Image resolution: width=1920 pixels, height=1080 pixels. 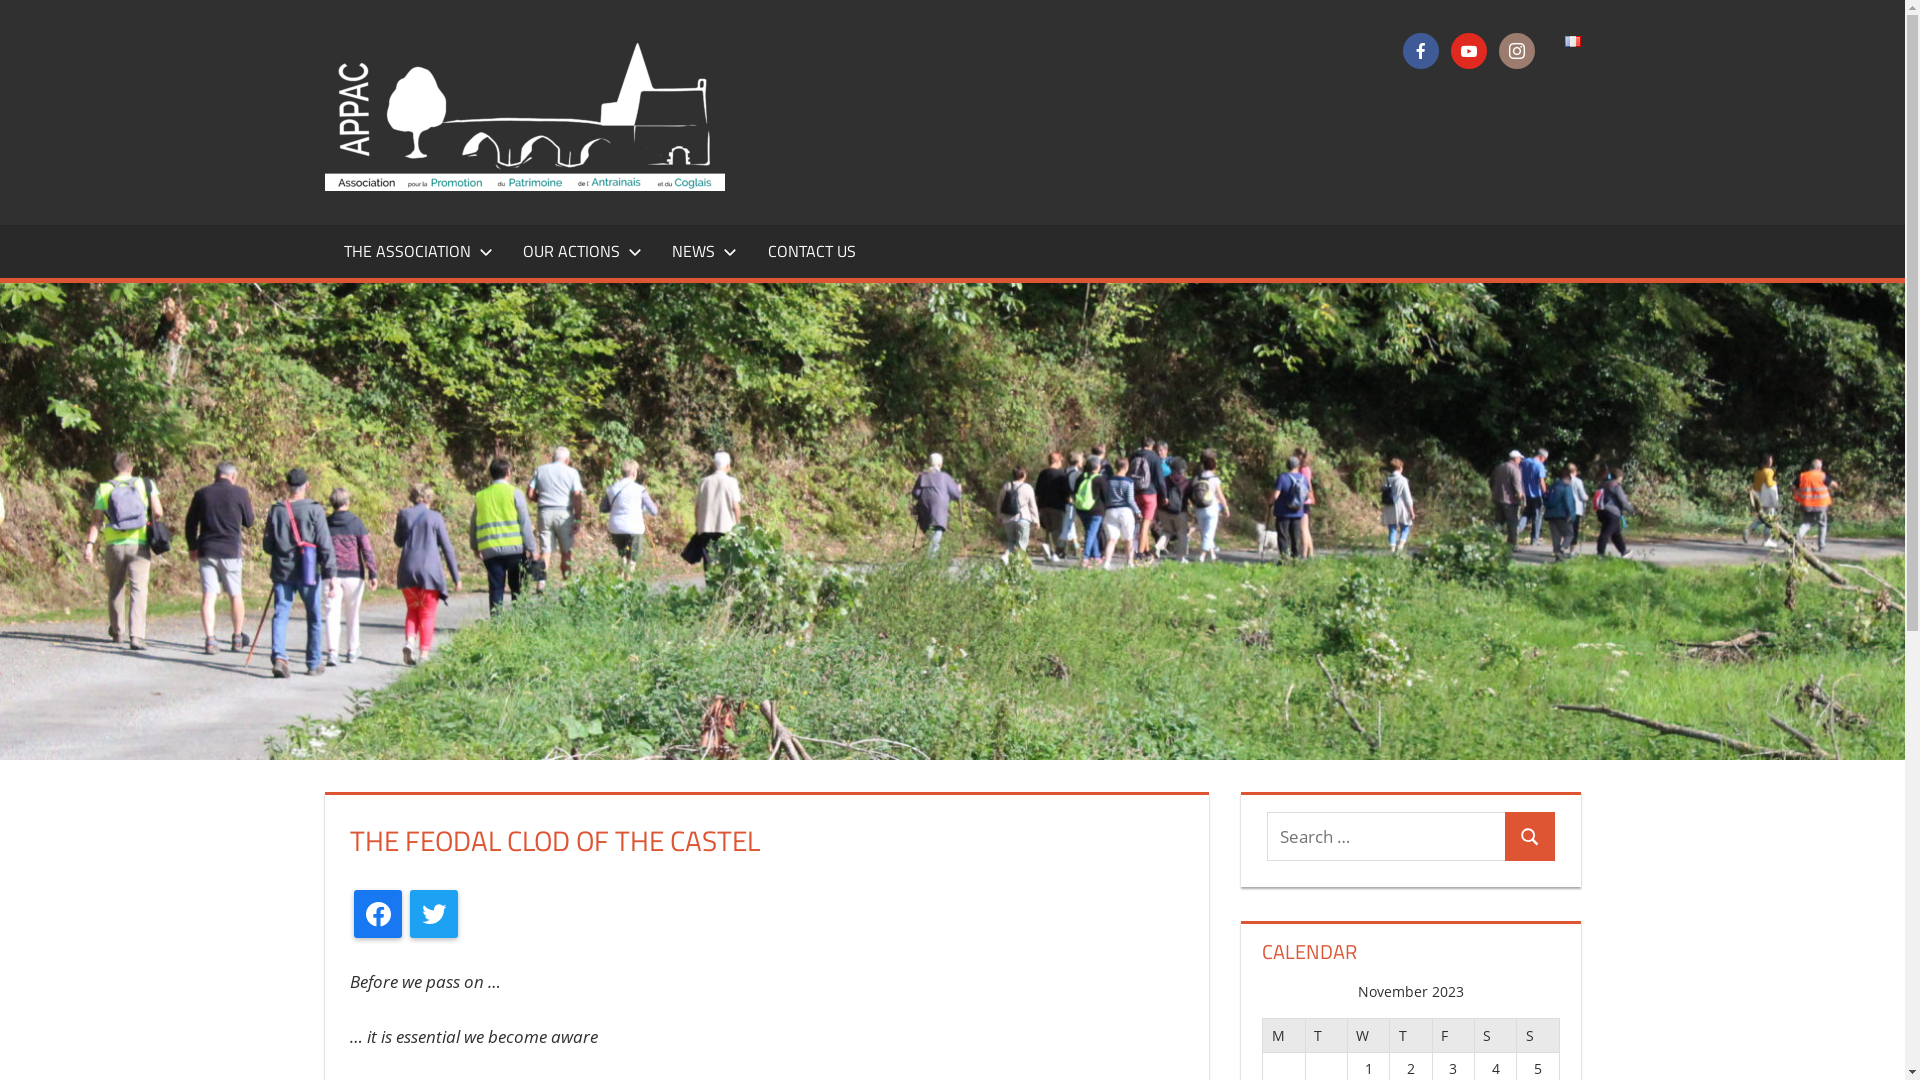 I want to click on Skip to content, so click(x=0, y=0).